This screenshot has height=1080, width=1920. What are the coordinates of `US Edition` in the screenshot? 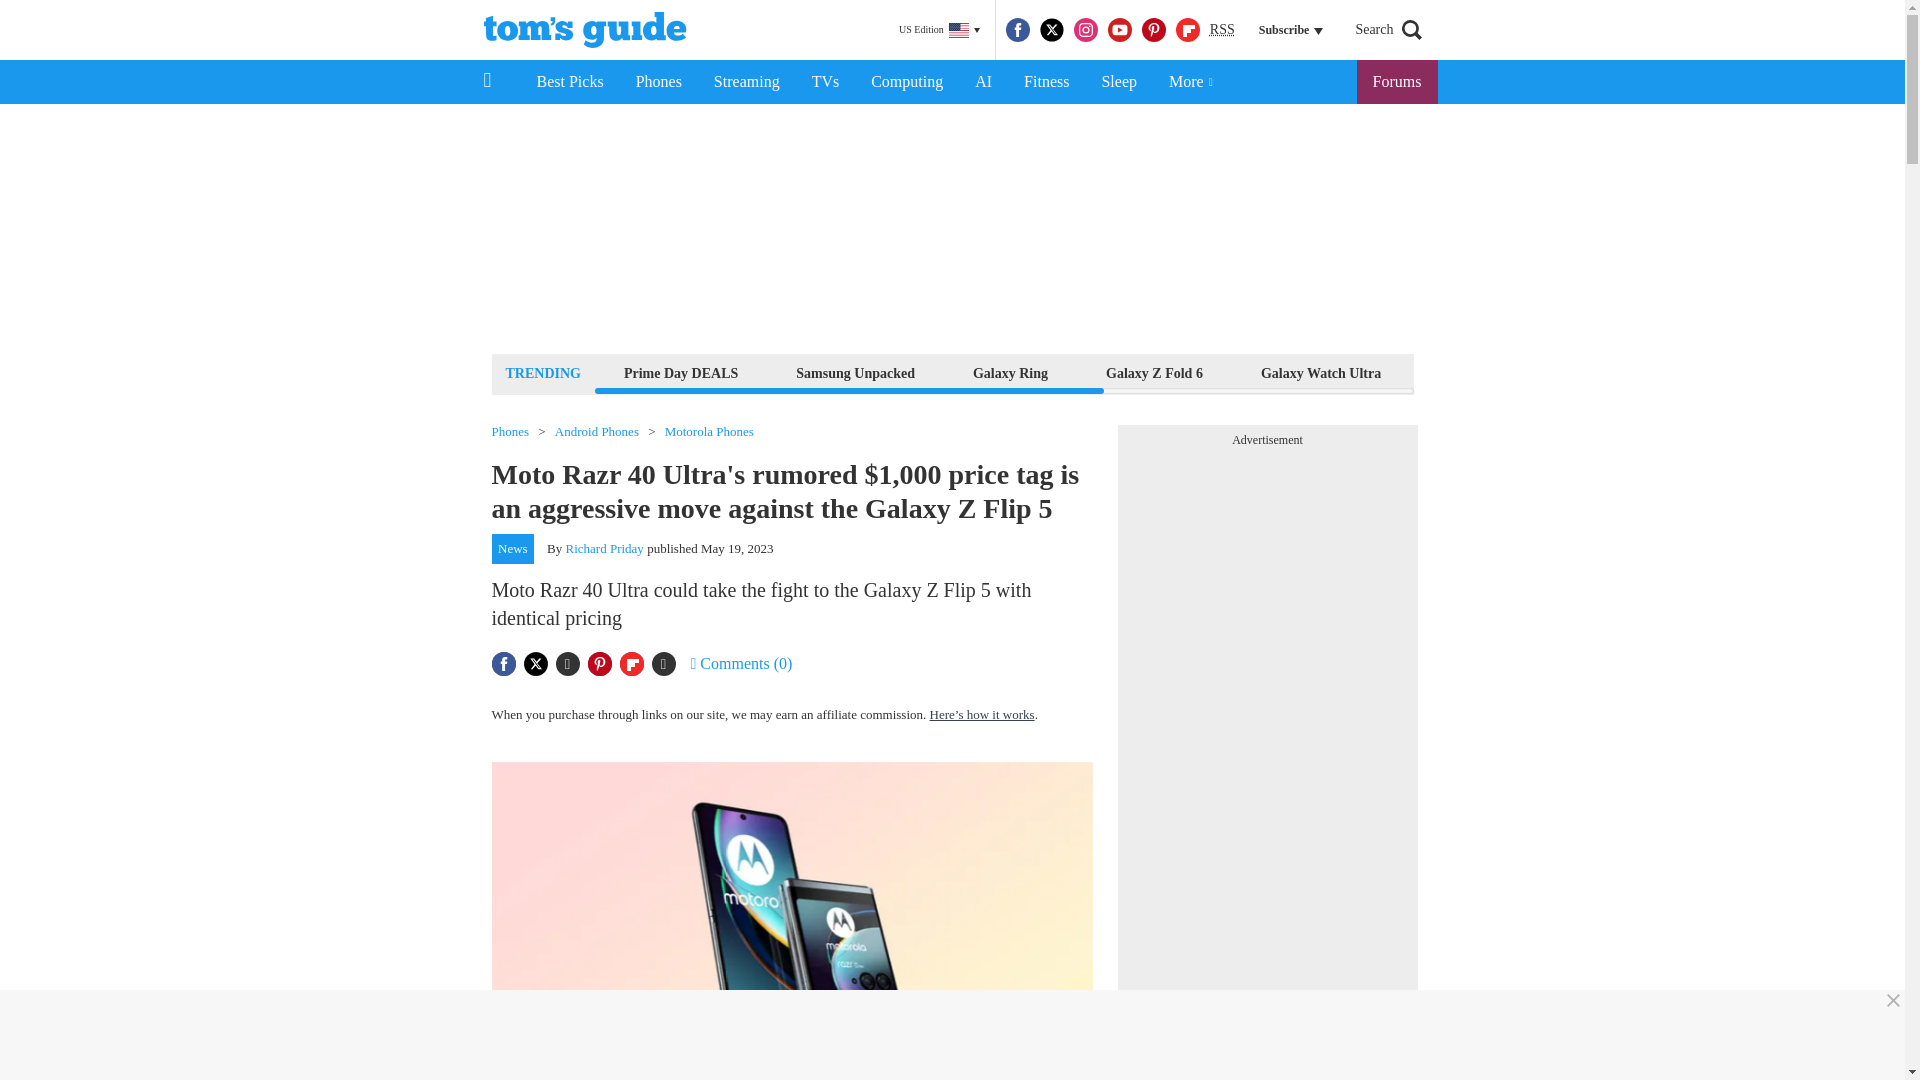 It's located at (939, 30).